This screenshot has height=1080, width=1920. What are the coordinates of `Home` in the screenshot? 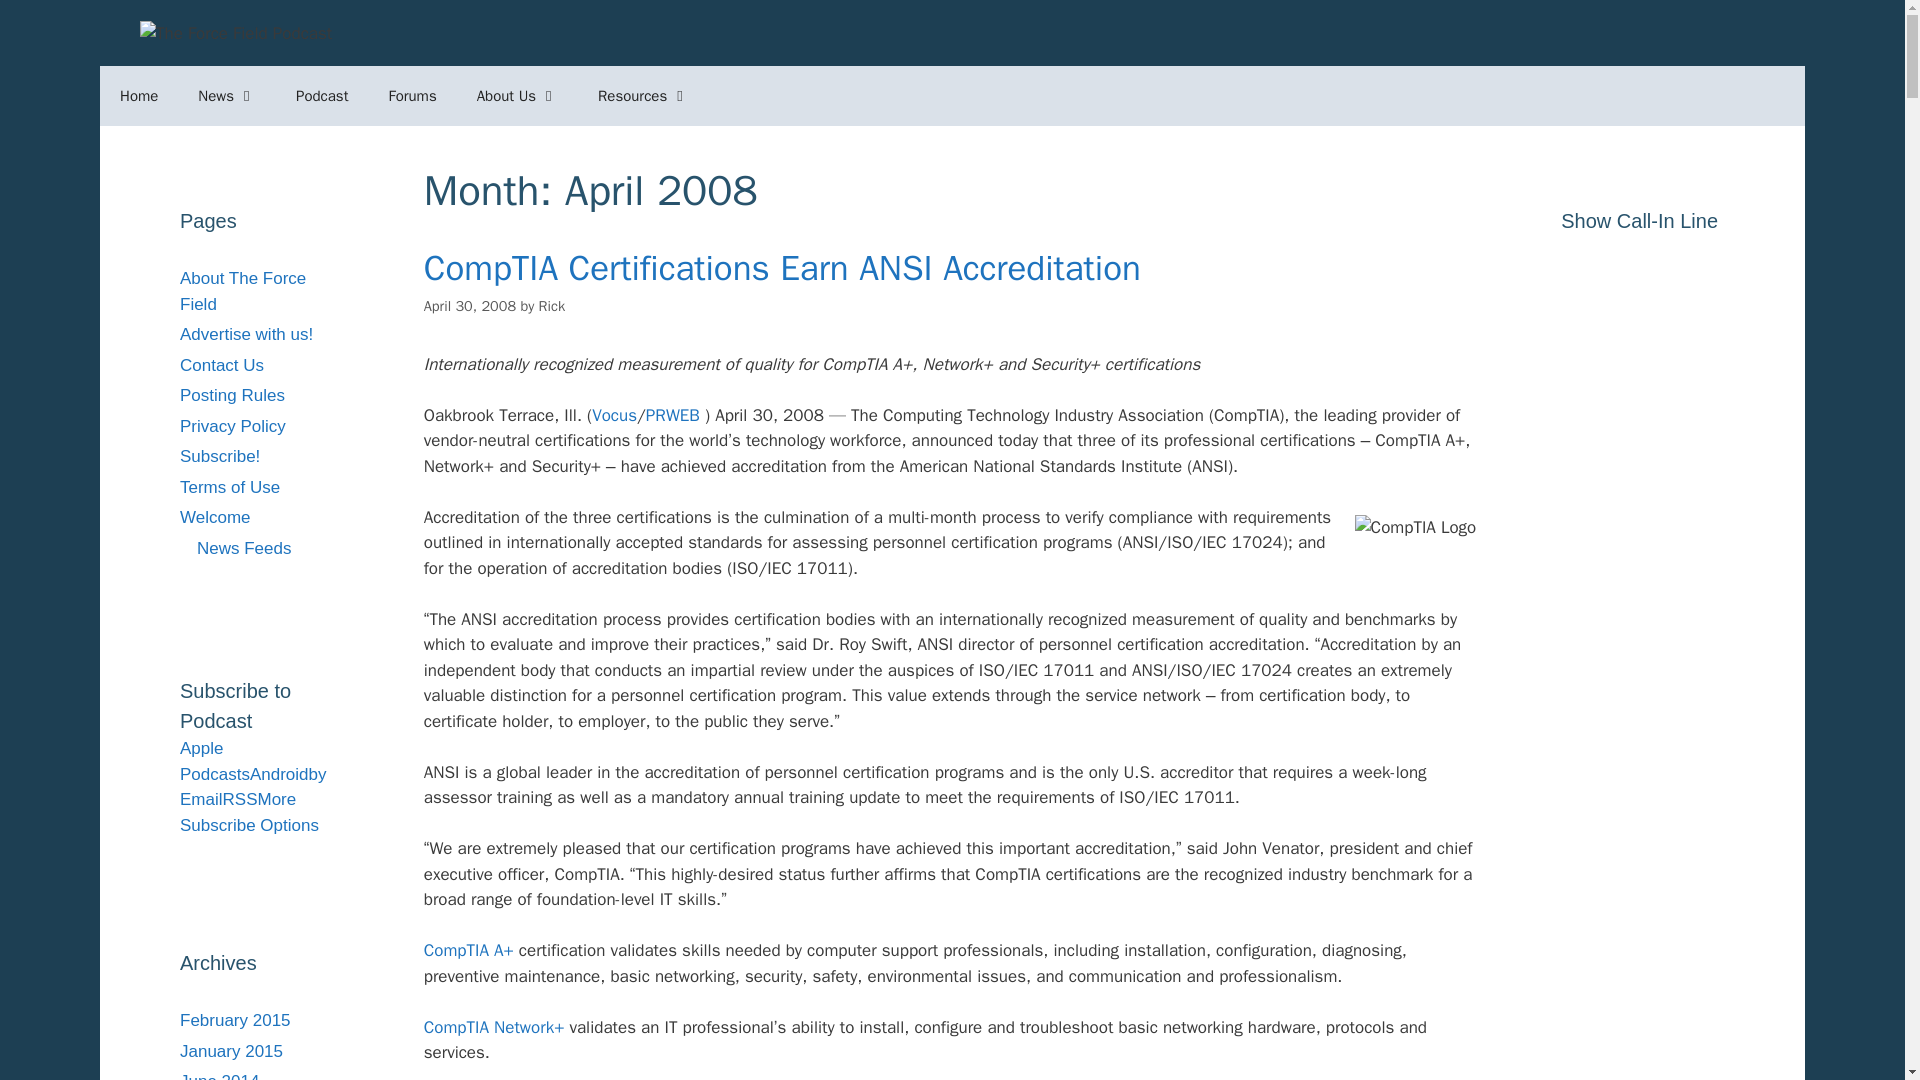 It's located at (138, 96).